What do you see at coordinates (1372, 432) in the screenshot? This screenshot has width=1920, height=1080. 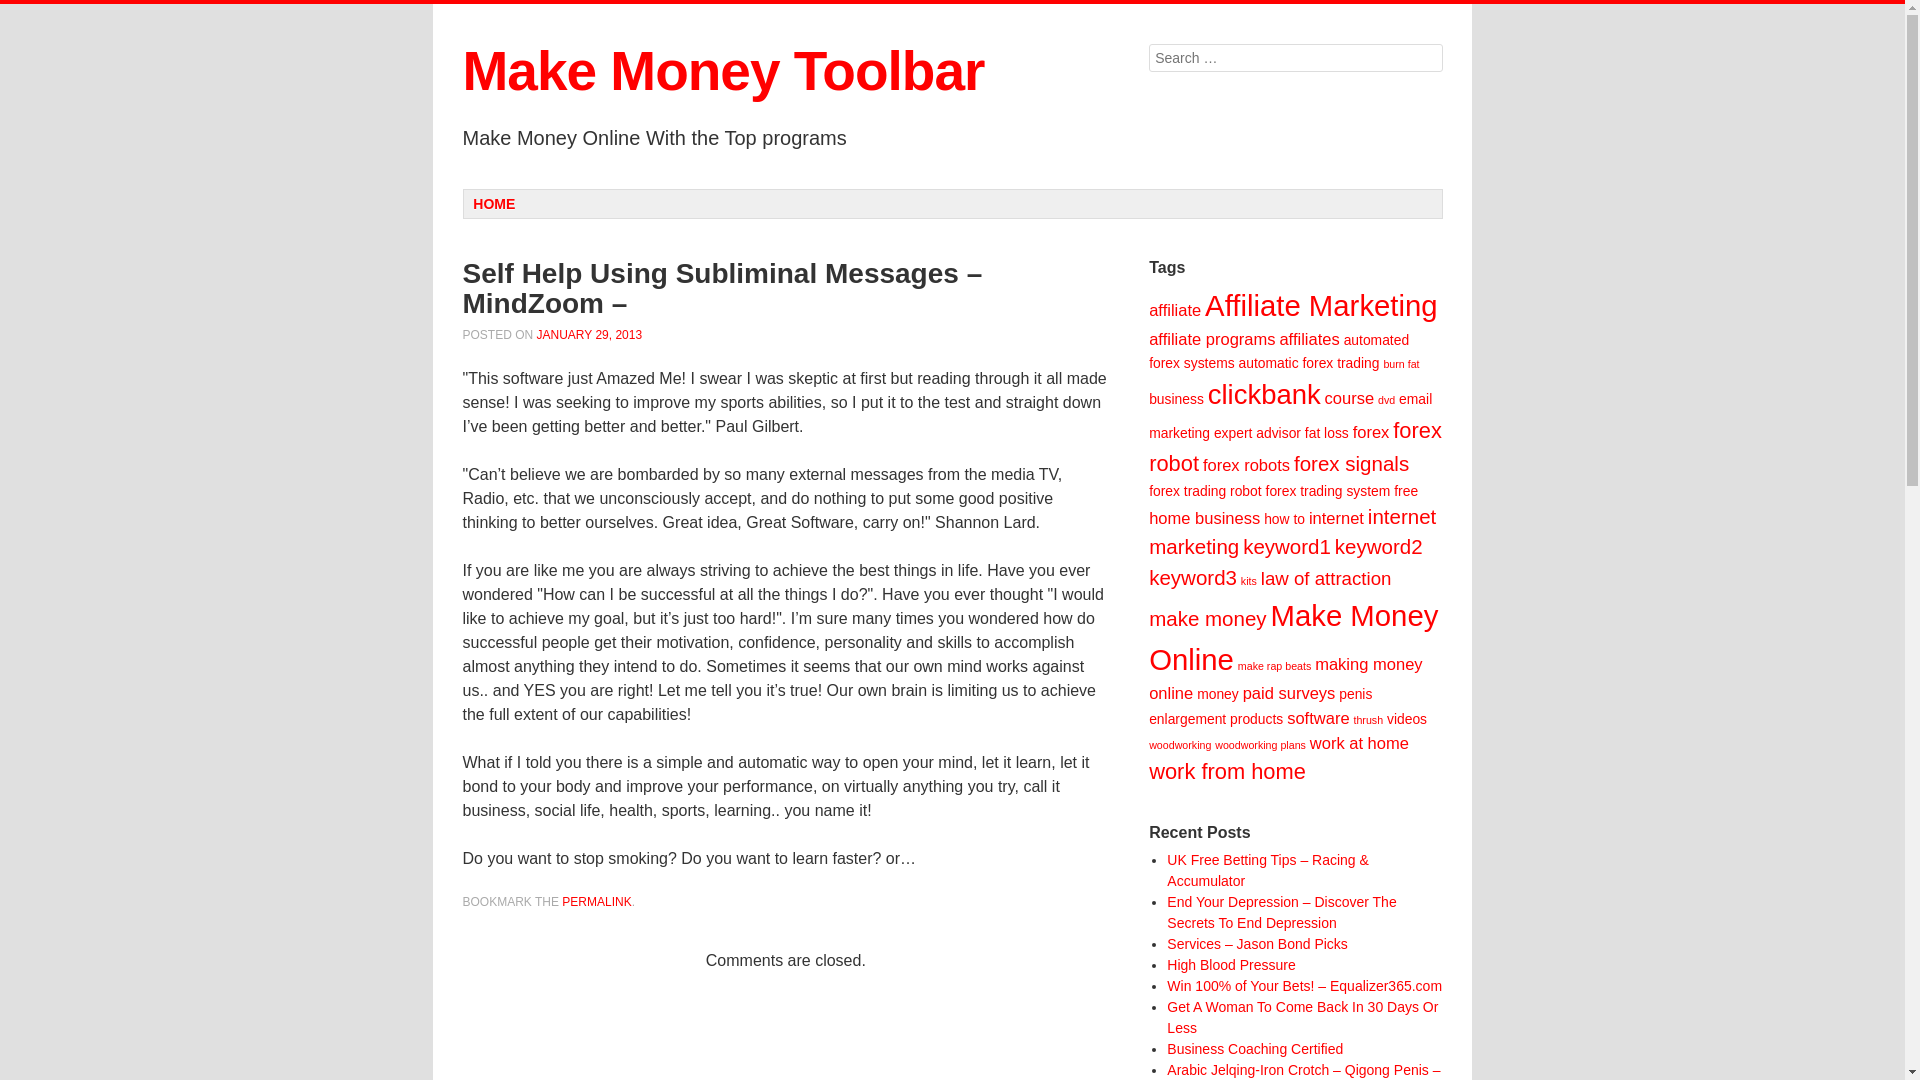 I see `forex` at bounding box center [1372, 432].